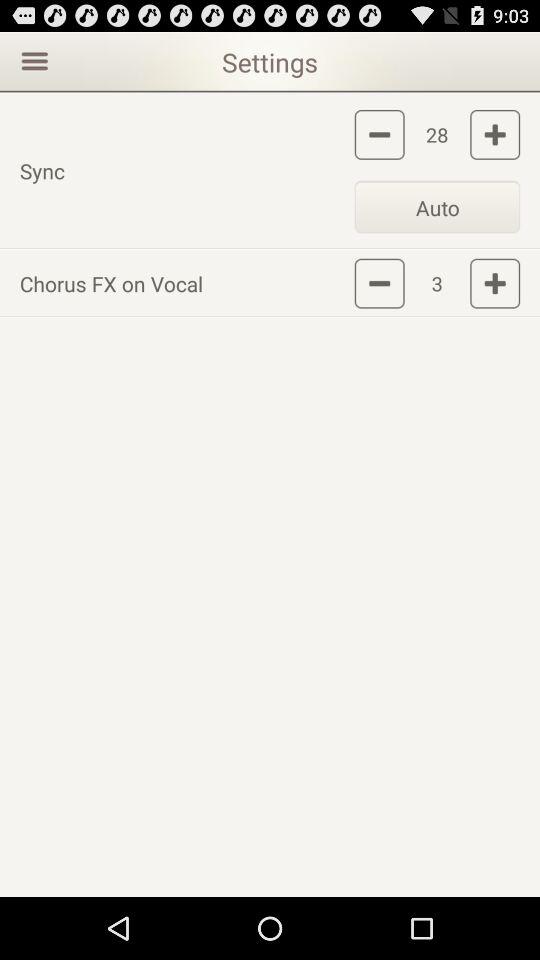 The image size is (540, 960). I want to click on select icon next to settings app, so click(32, 60).